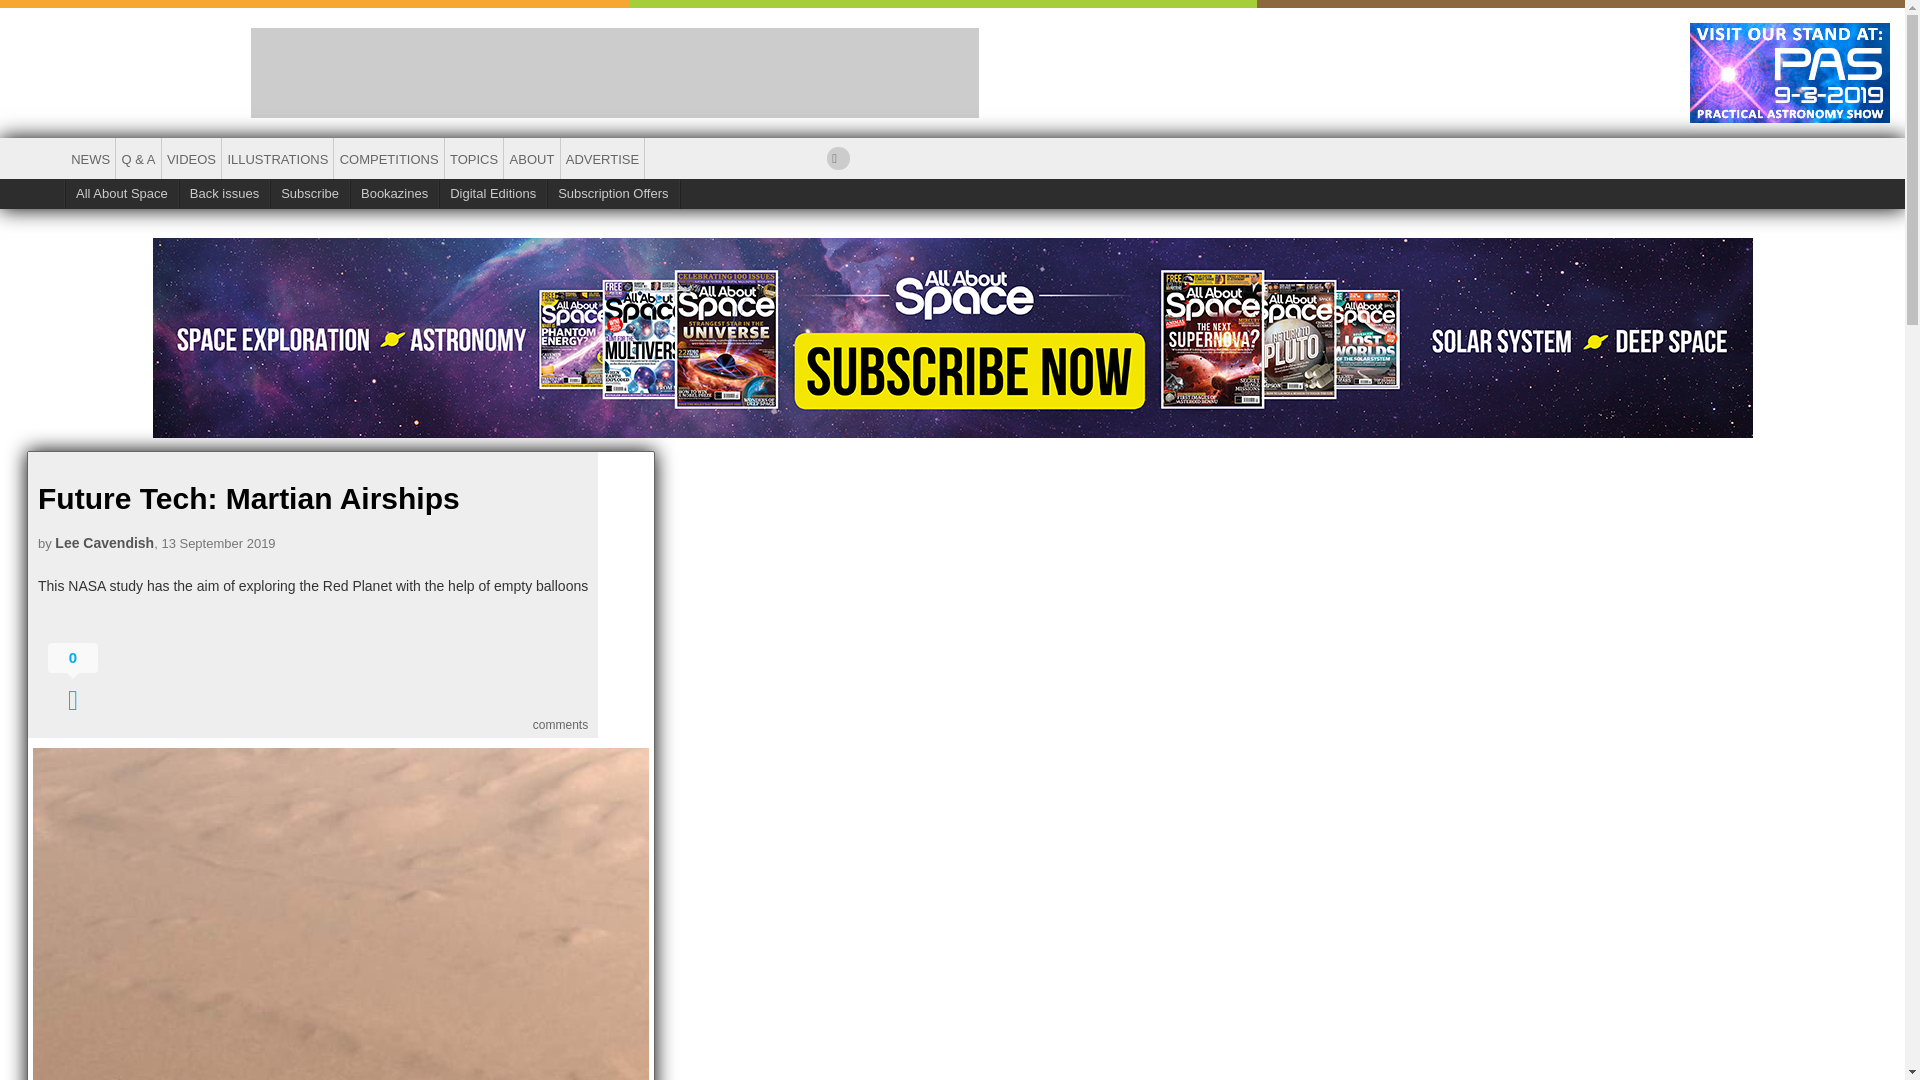 This screenshot has width=1920, height=1080. Describe the element at coordinates (192, 160) in the screenshot. I see `VIDEOS` at that location.